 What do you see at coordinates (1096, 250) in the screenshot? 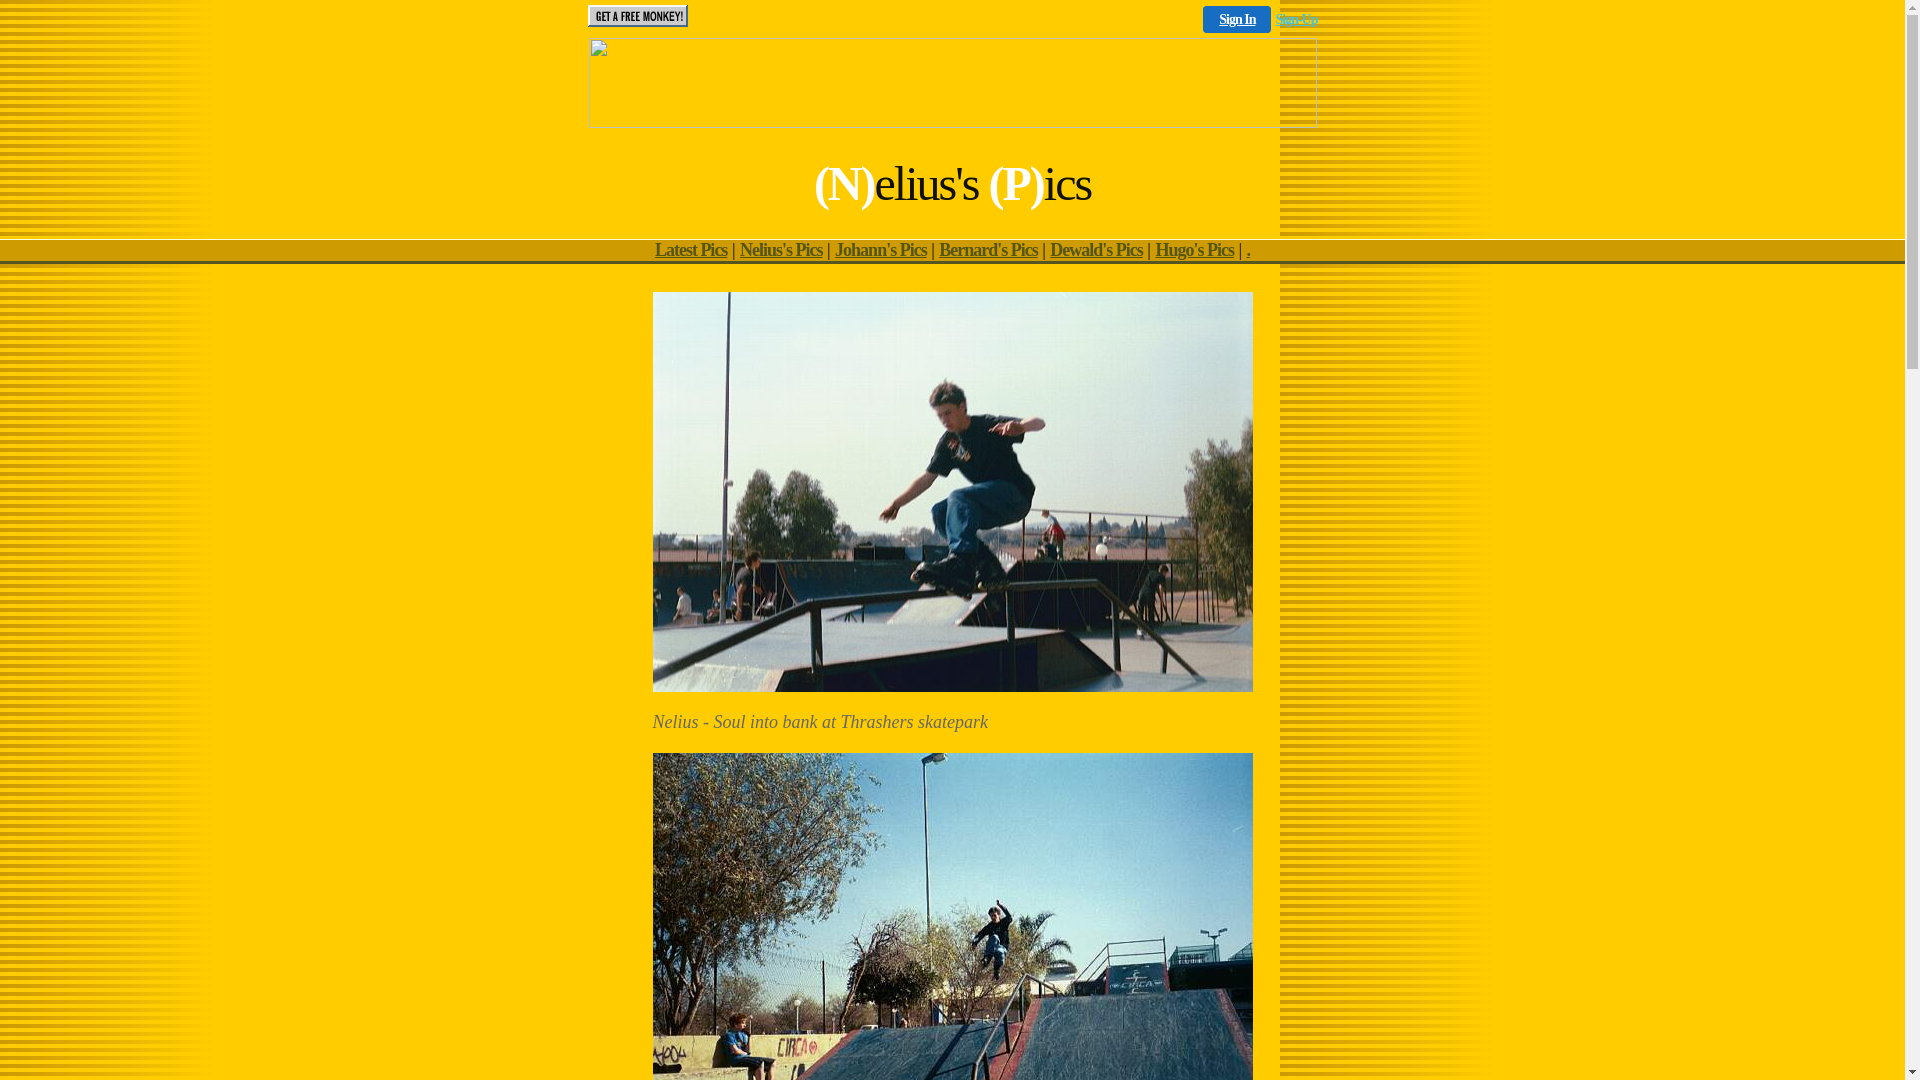
I see `Dewald's Pics` at bounding box center [1096, 250].